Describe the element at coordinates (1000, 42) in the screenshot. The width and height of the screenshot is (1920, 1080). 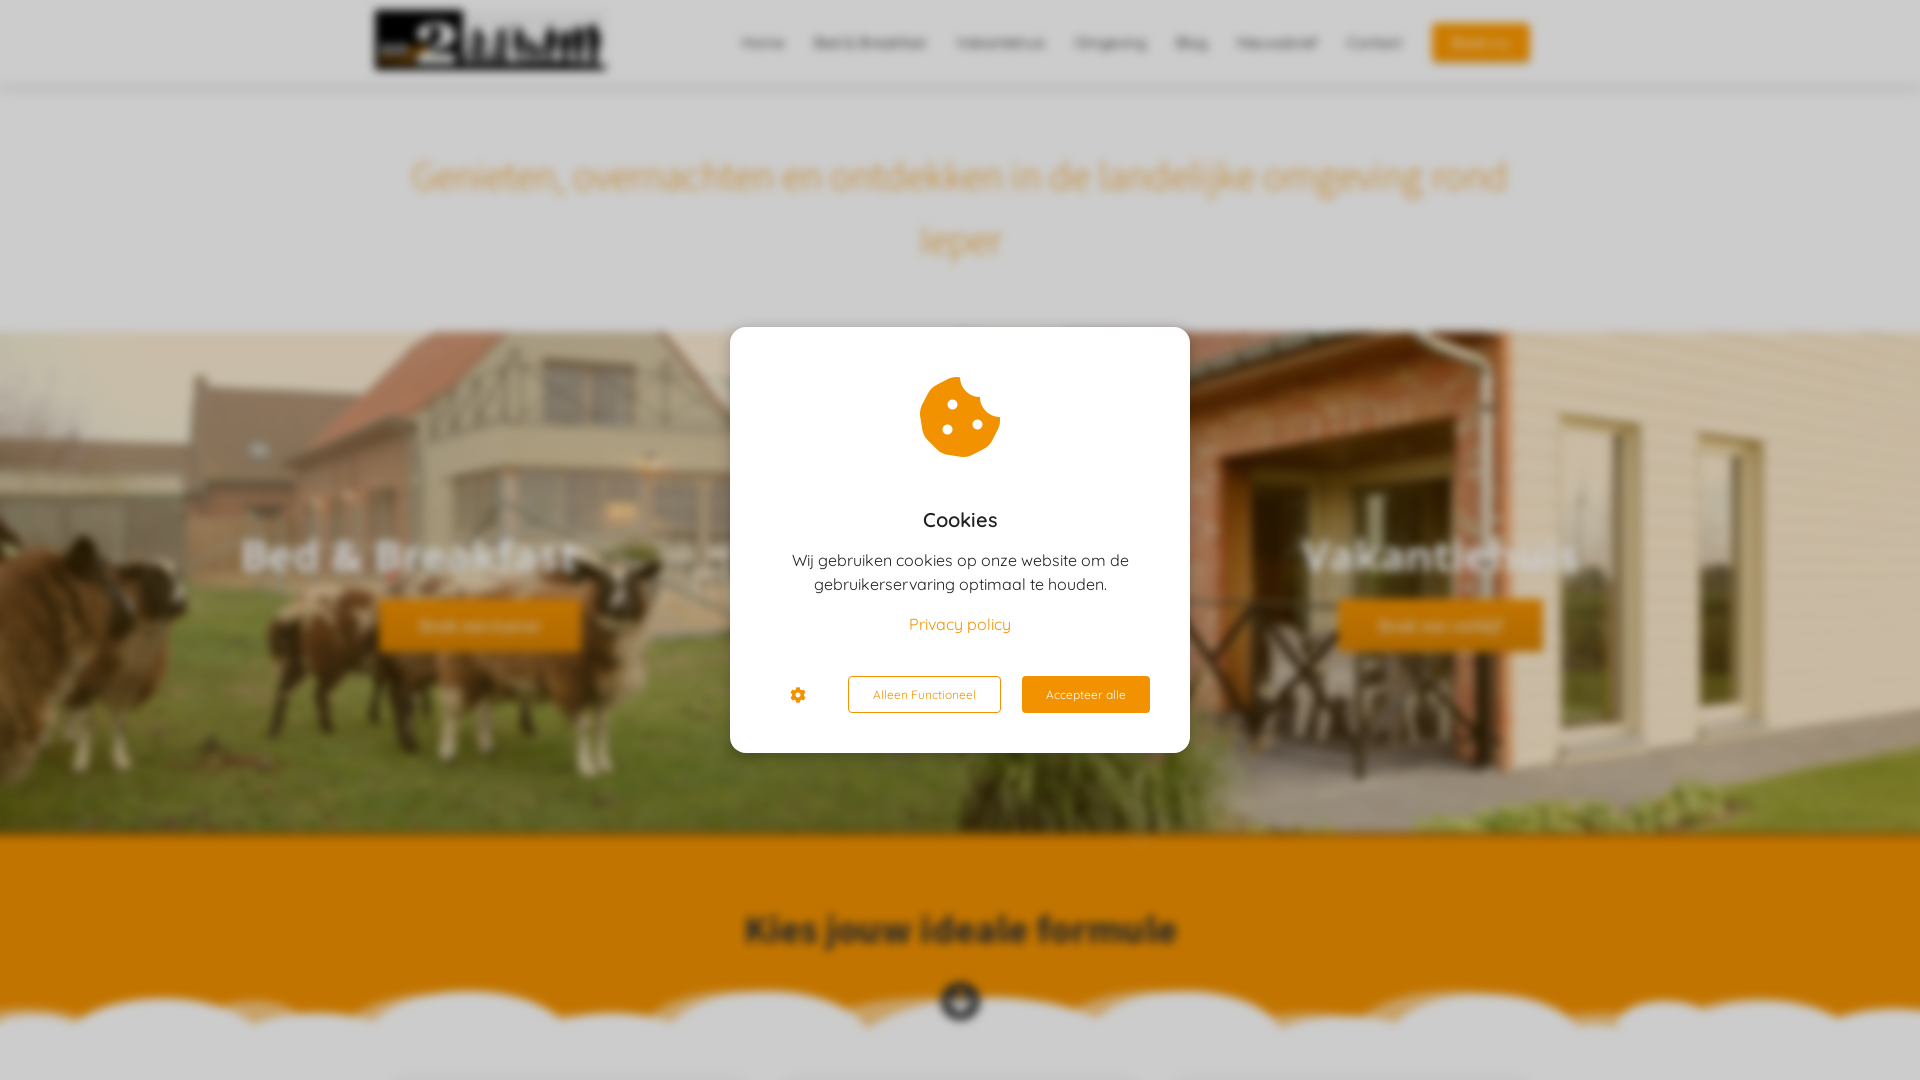
I see `Vakantiehuis` at that location.